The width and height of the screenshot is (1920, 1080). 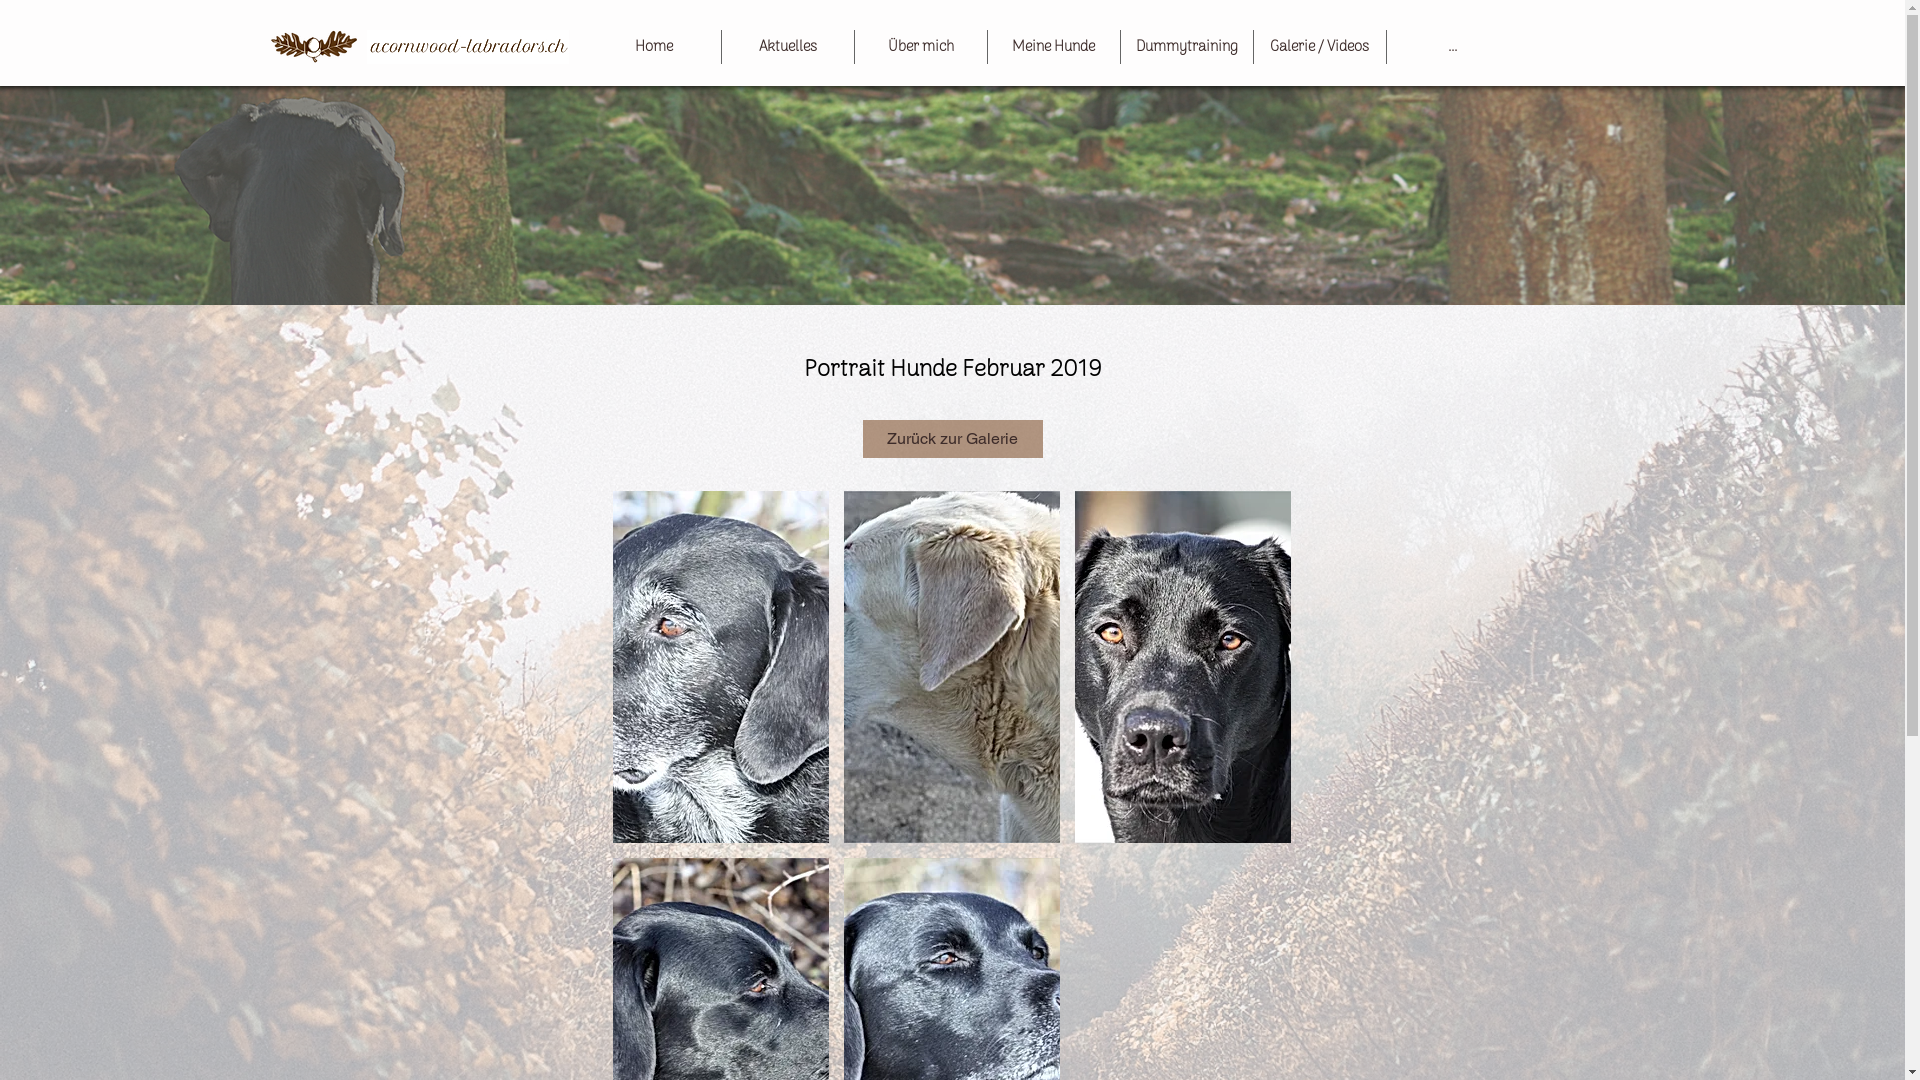 What do you see at coordinates (788, 47) in the screenshot?
I see `Aktuelles` at bounding box center [788, 47].